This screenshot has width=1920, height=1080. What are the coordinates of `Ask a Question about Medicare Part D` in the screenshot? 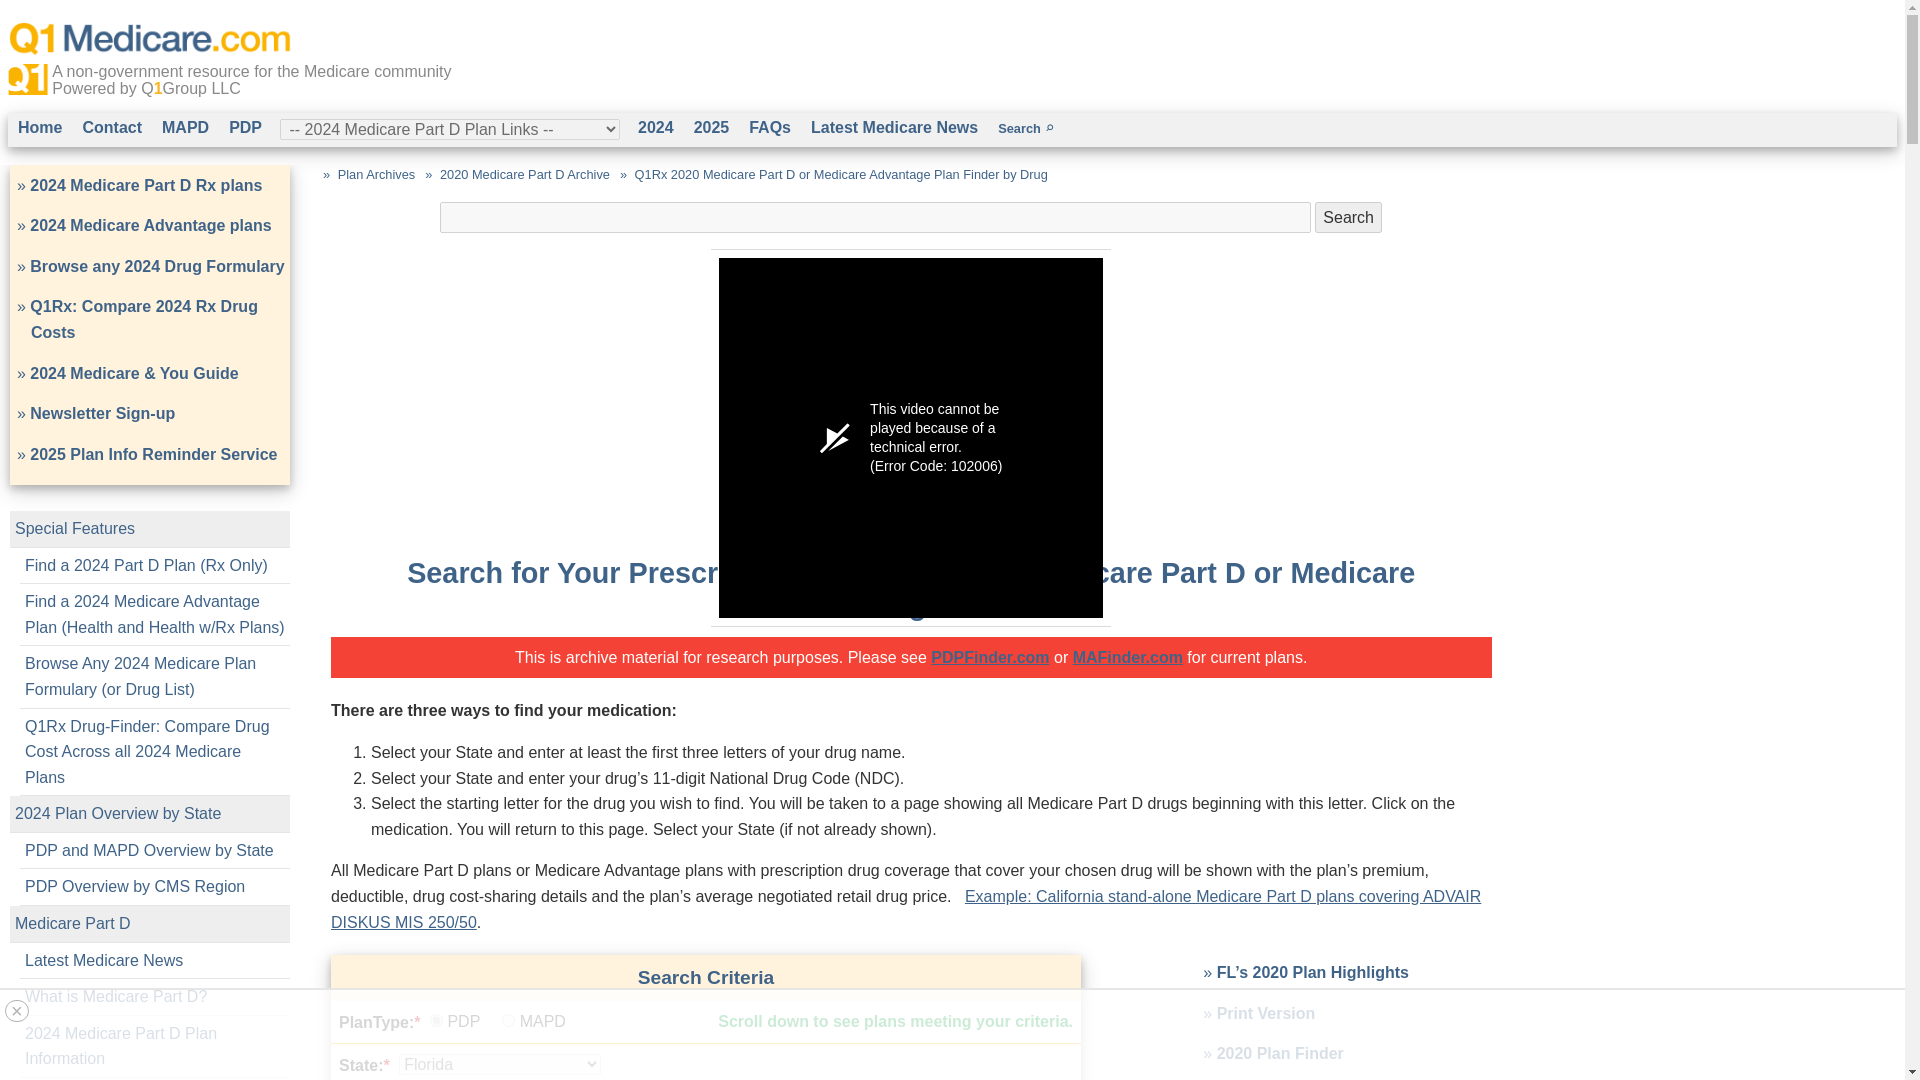 It's located at (112, 128).